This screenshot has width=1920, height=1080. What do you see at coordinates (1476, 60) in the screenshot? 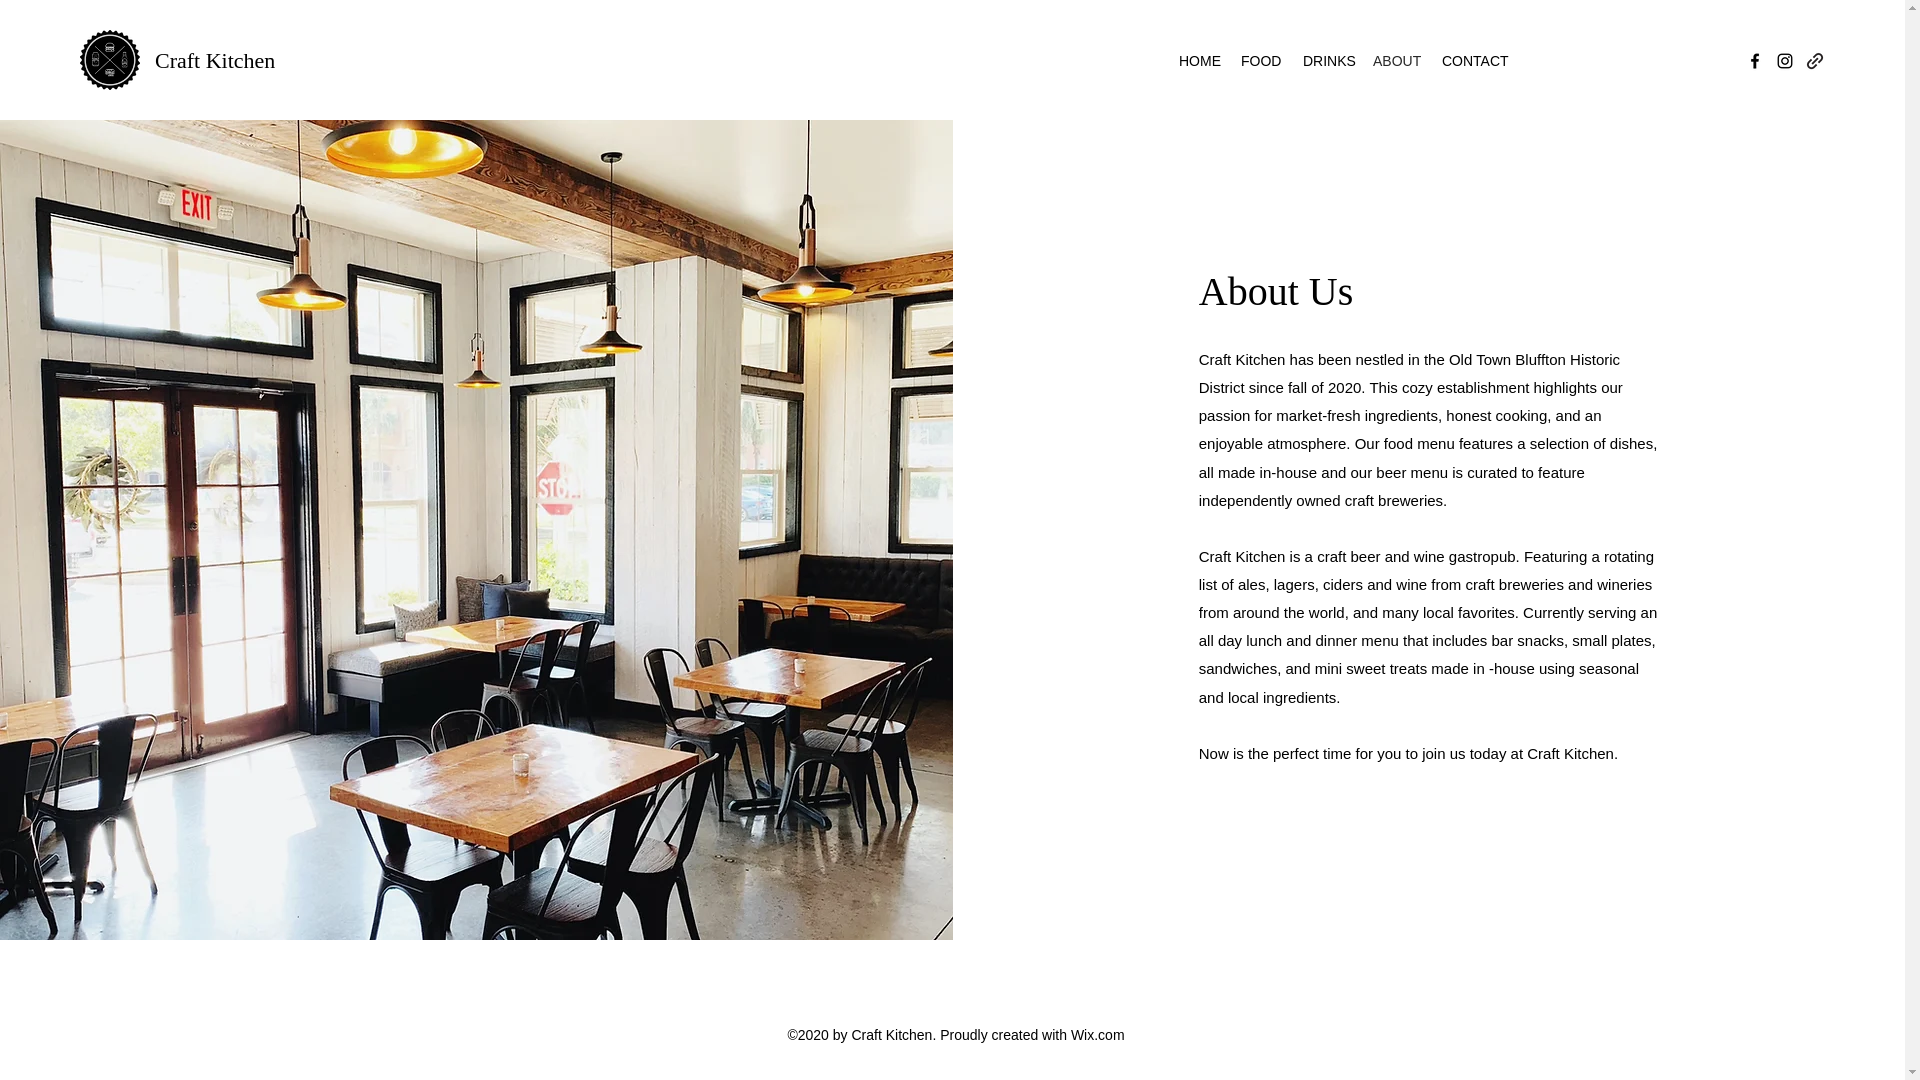
I see `CONTACT` at bounding box center [1476, 60].